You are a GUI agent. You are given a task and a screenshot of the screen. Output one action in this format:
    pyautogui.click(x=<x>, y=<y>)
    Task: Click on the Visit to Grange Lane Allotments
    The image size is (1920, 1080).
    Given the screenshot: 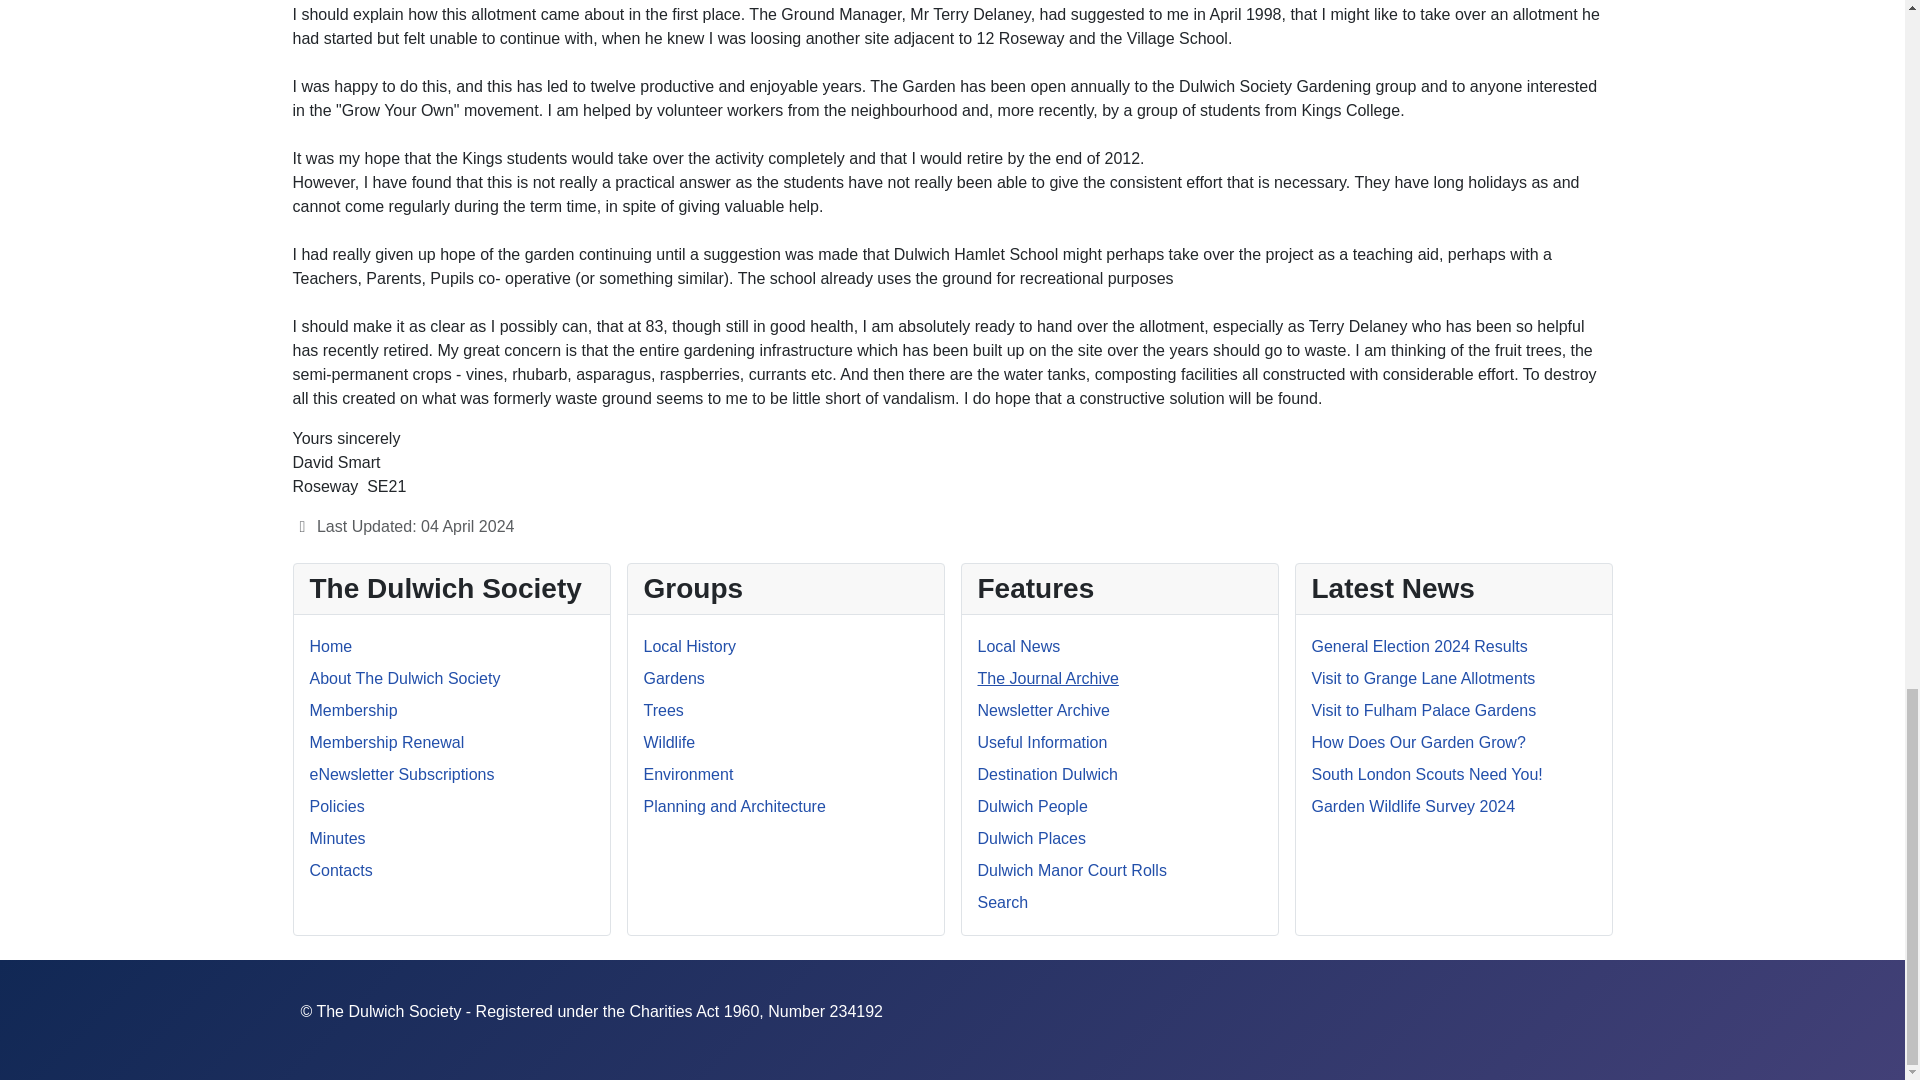 What is the action you would take?
    pyautogui.click(x=1424, y=678)
    